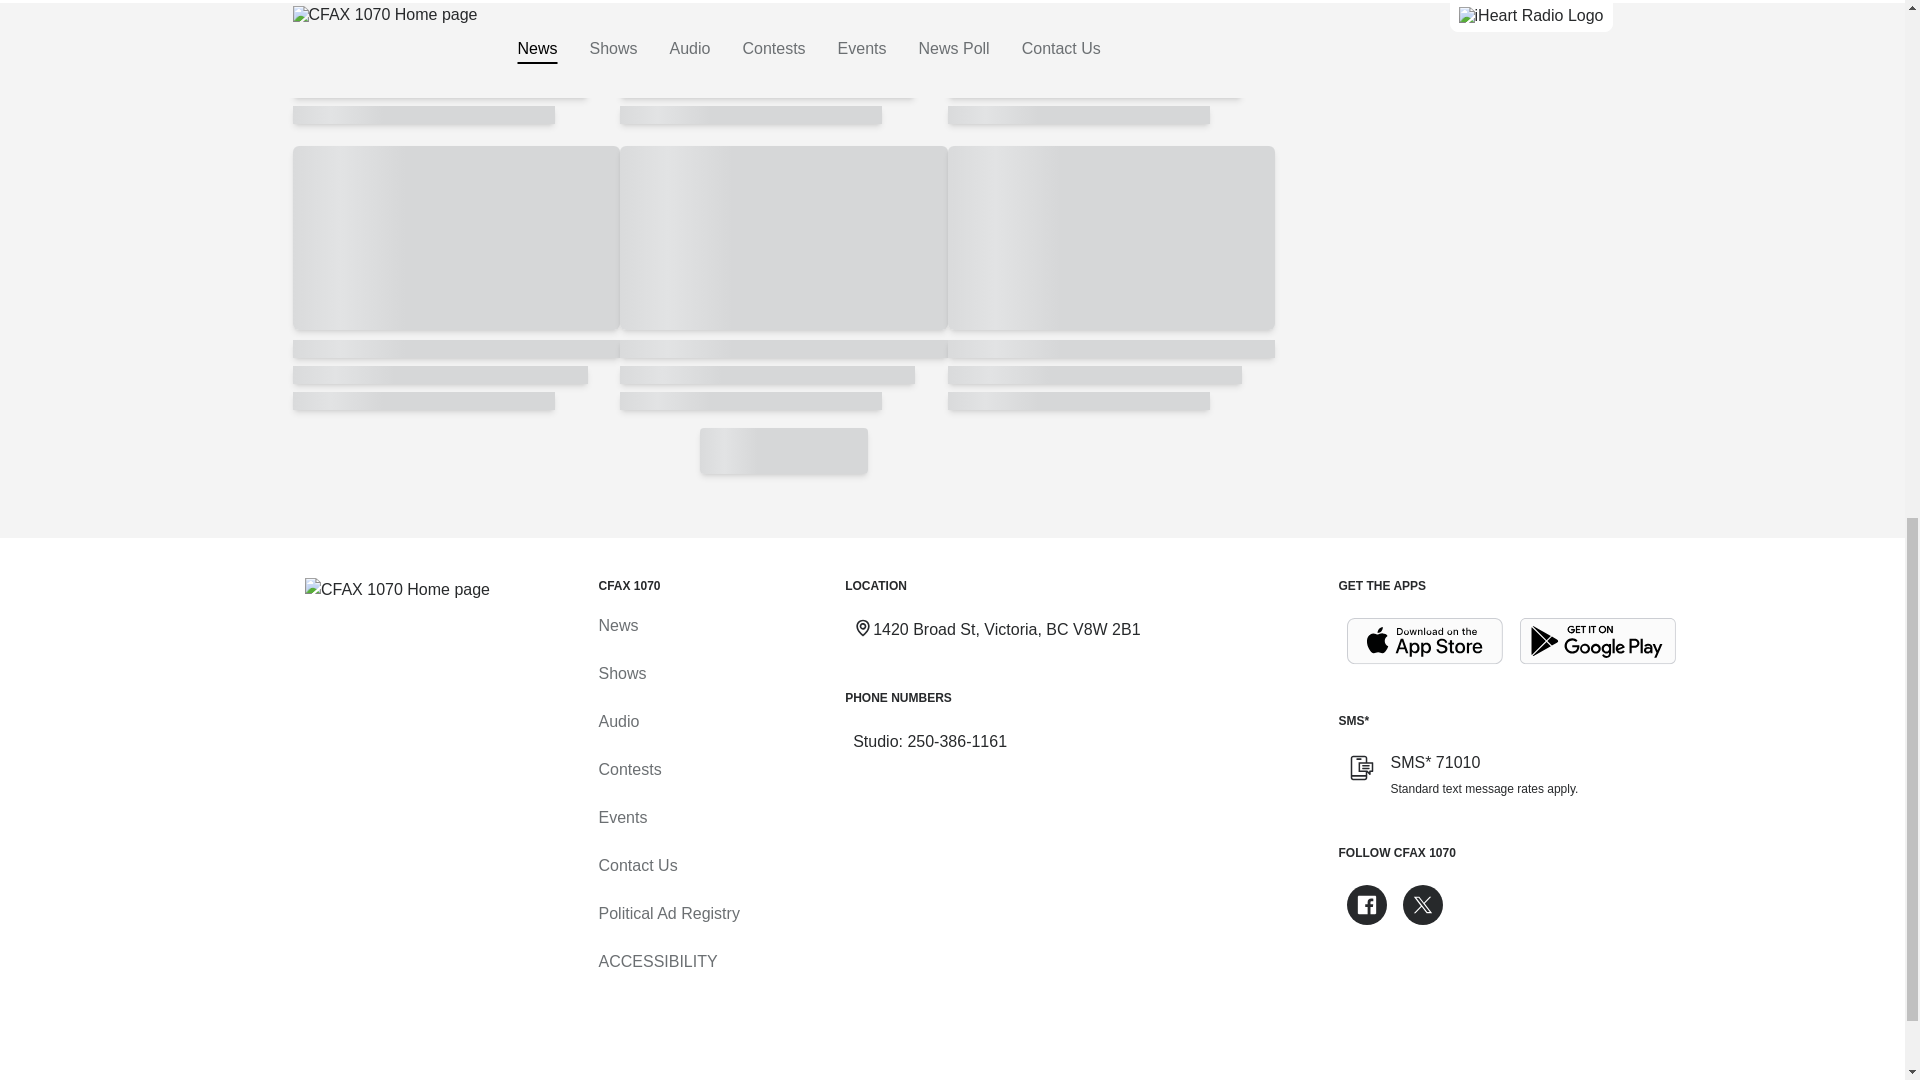 Image resolution: width=1920 pixels, height=1080 pixels. I want to click on Accessibility, so click(656, 961).